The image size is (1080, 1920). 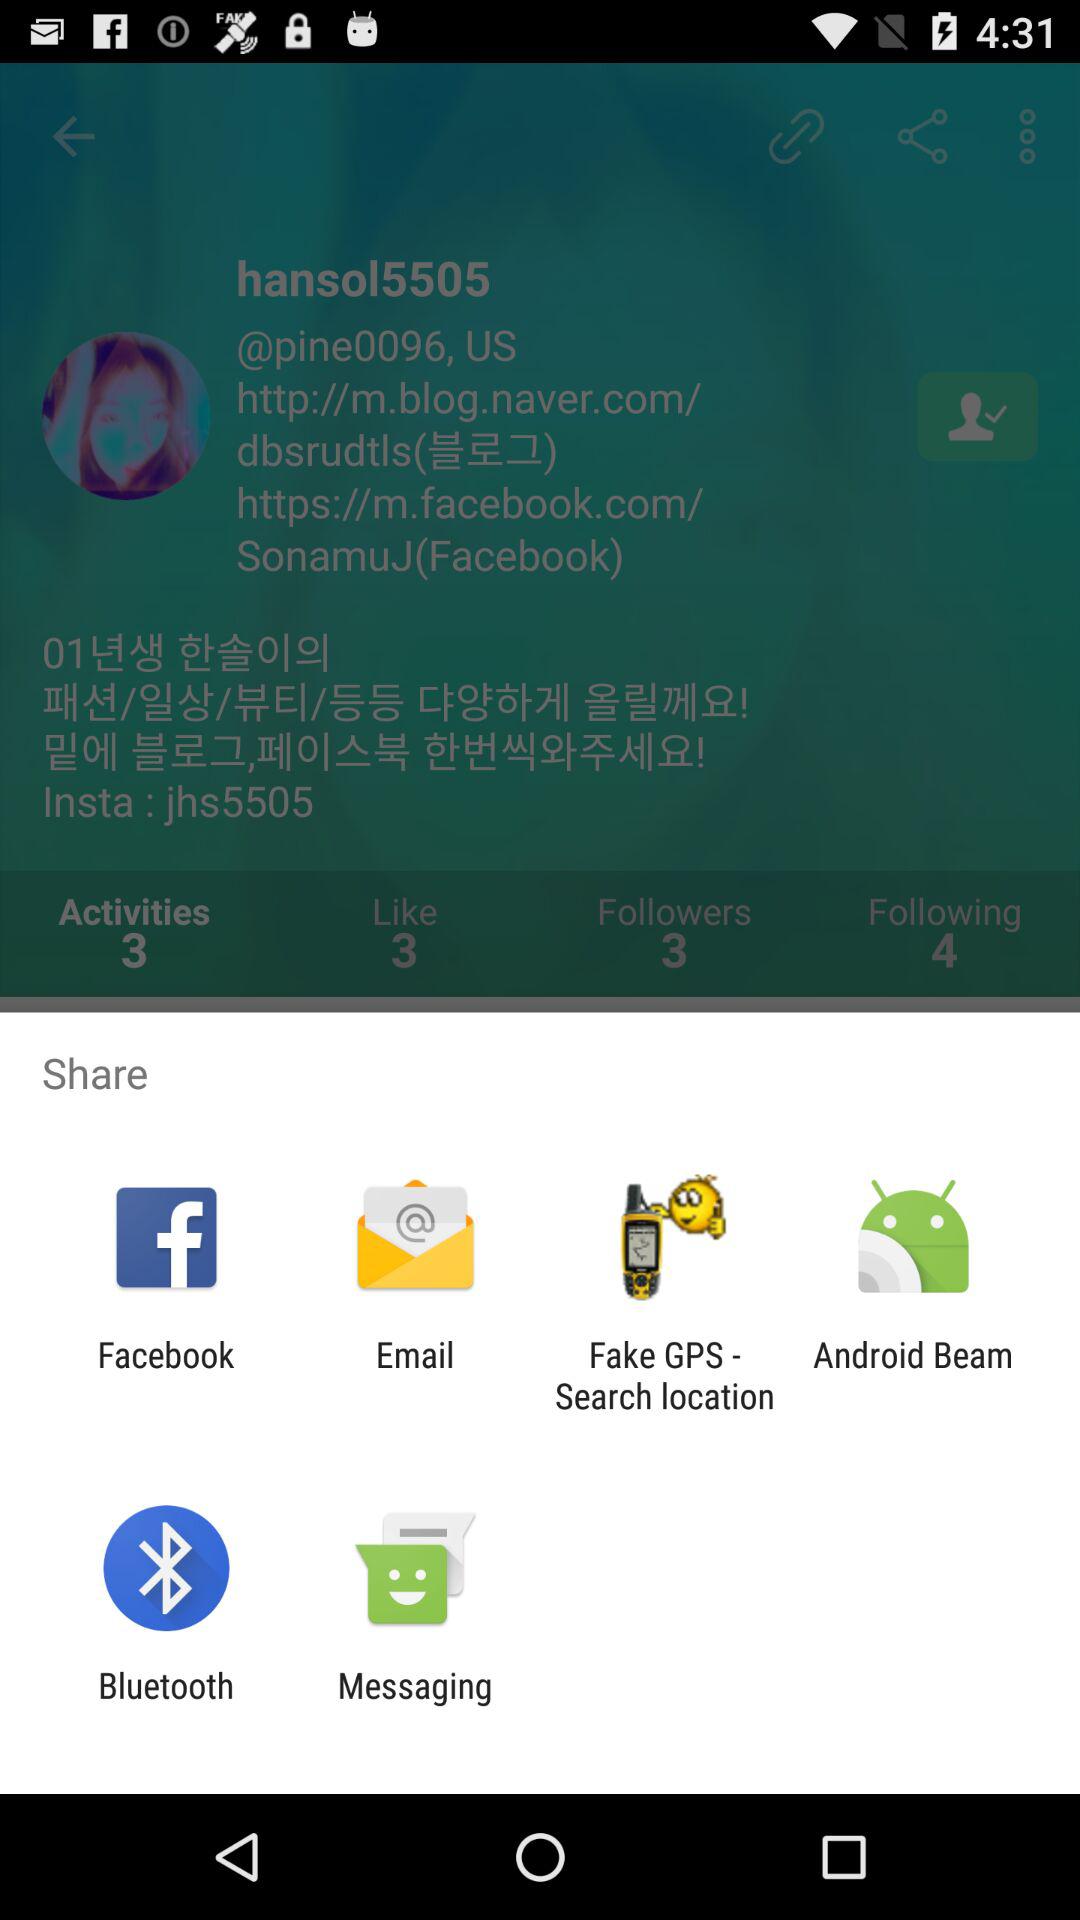 What do you see at coordinates (664, 1375) in the screenshot?
I see `turn on the app to the left of android beam` at bounding box center [664, 1375].